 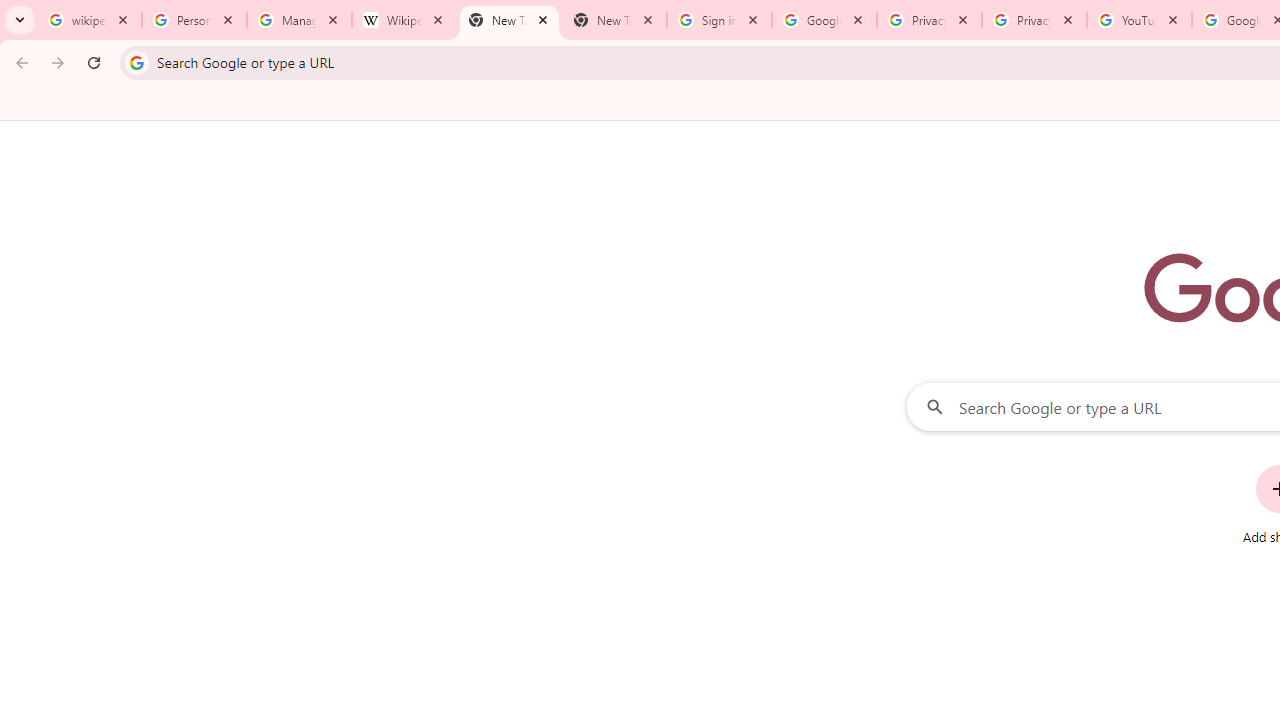 What do you see at coordinates (194, 20) in the screenshot?
I see `Personalization & Google Search results - Google Search Help` at bounding box center [194, 20].